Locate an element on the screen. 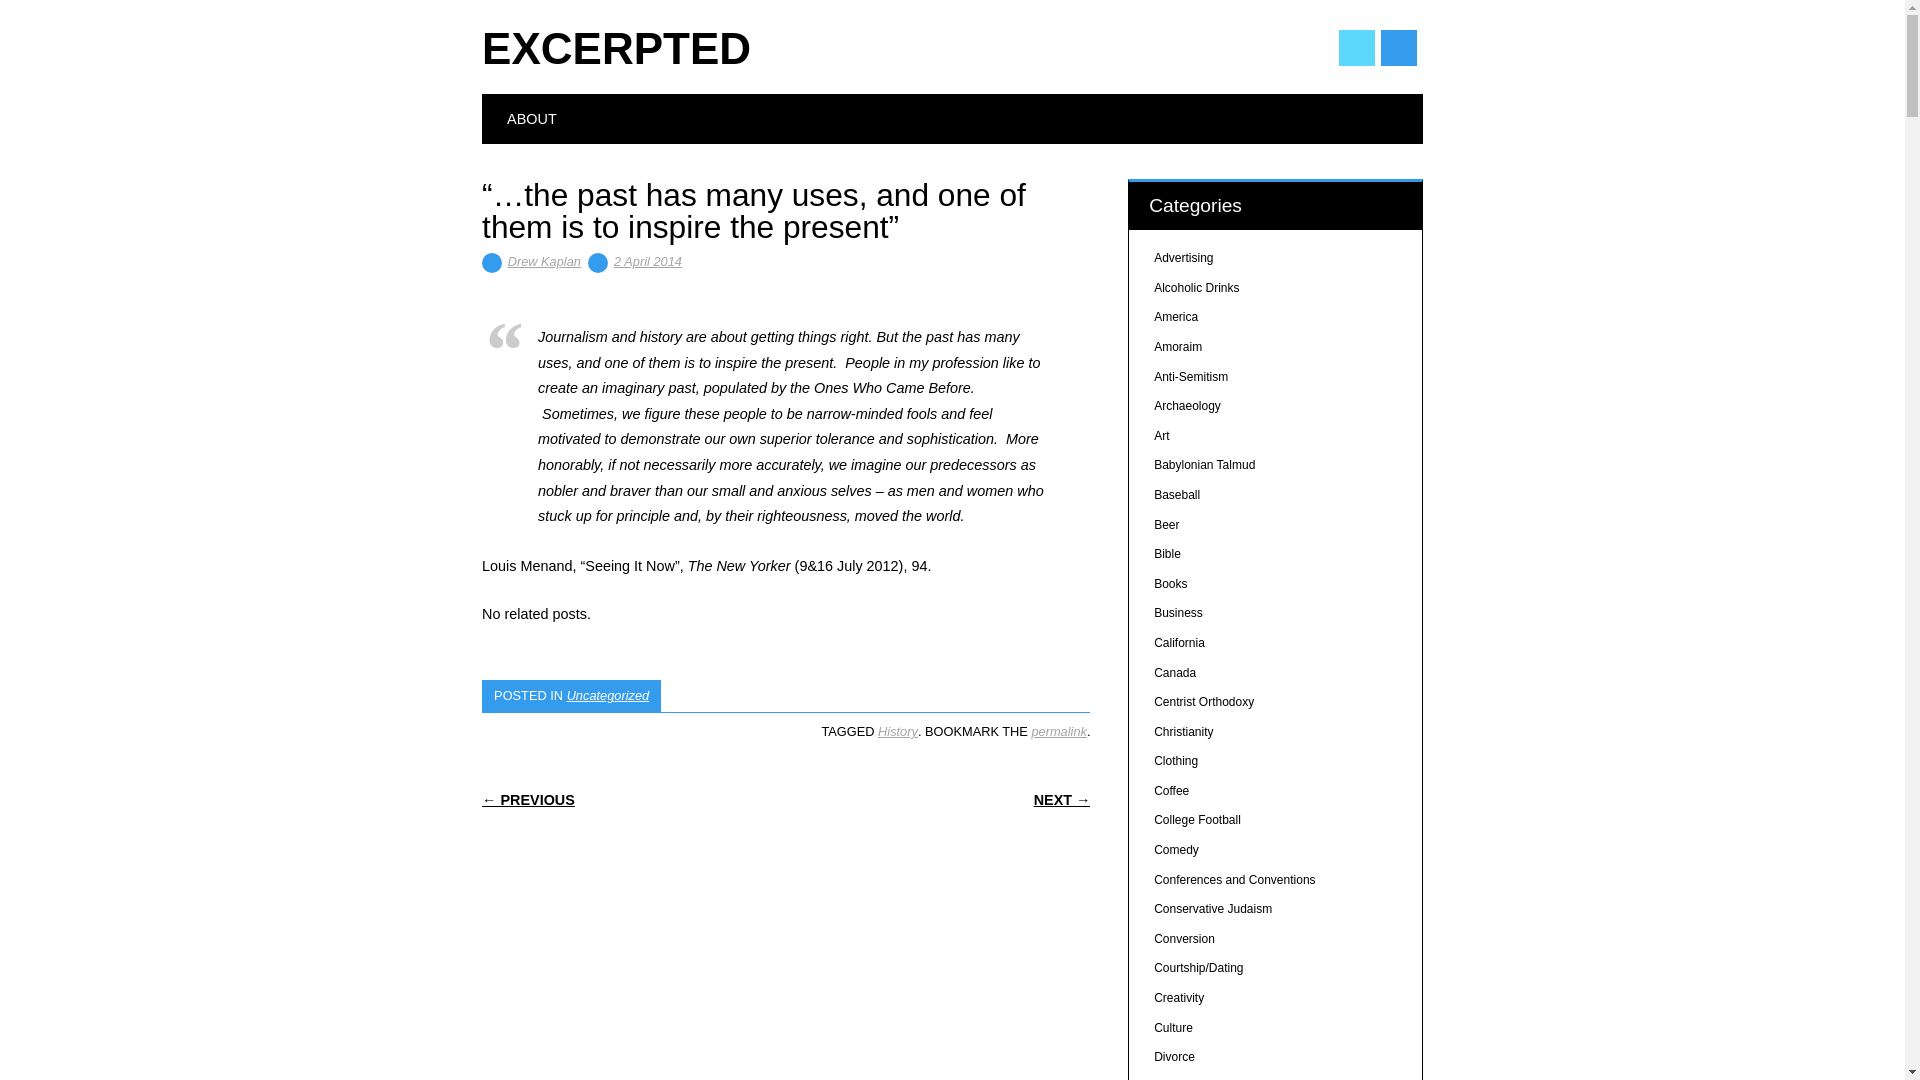 Image resolution: width=1920 pixels, height=1080 pixels. Alcoholic Drinks is located at coordinates (1196, 287).